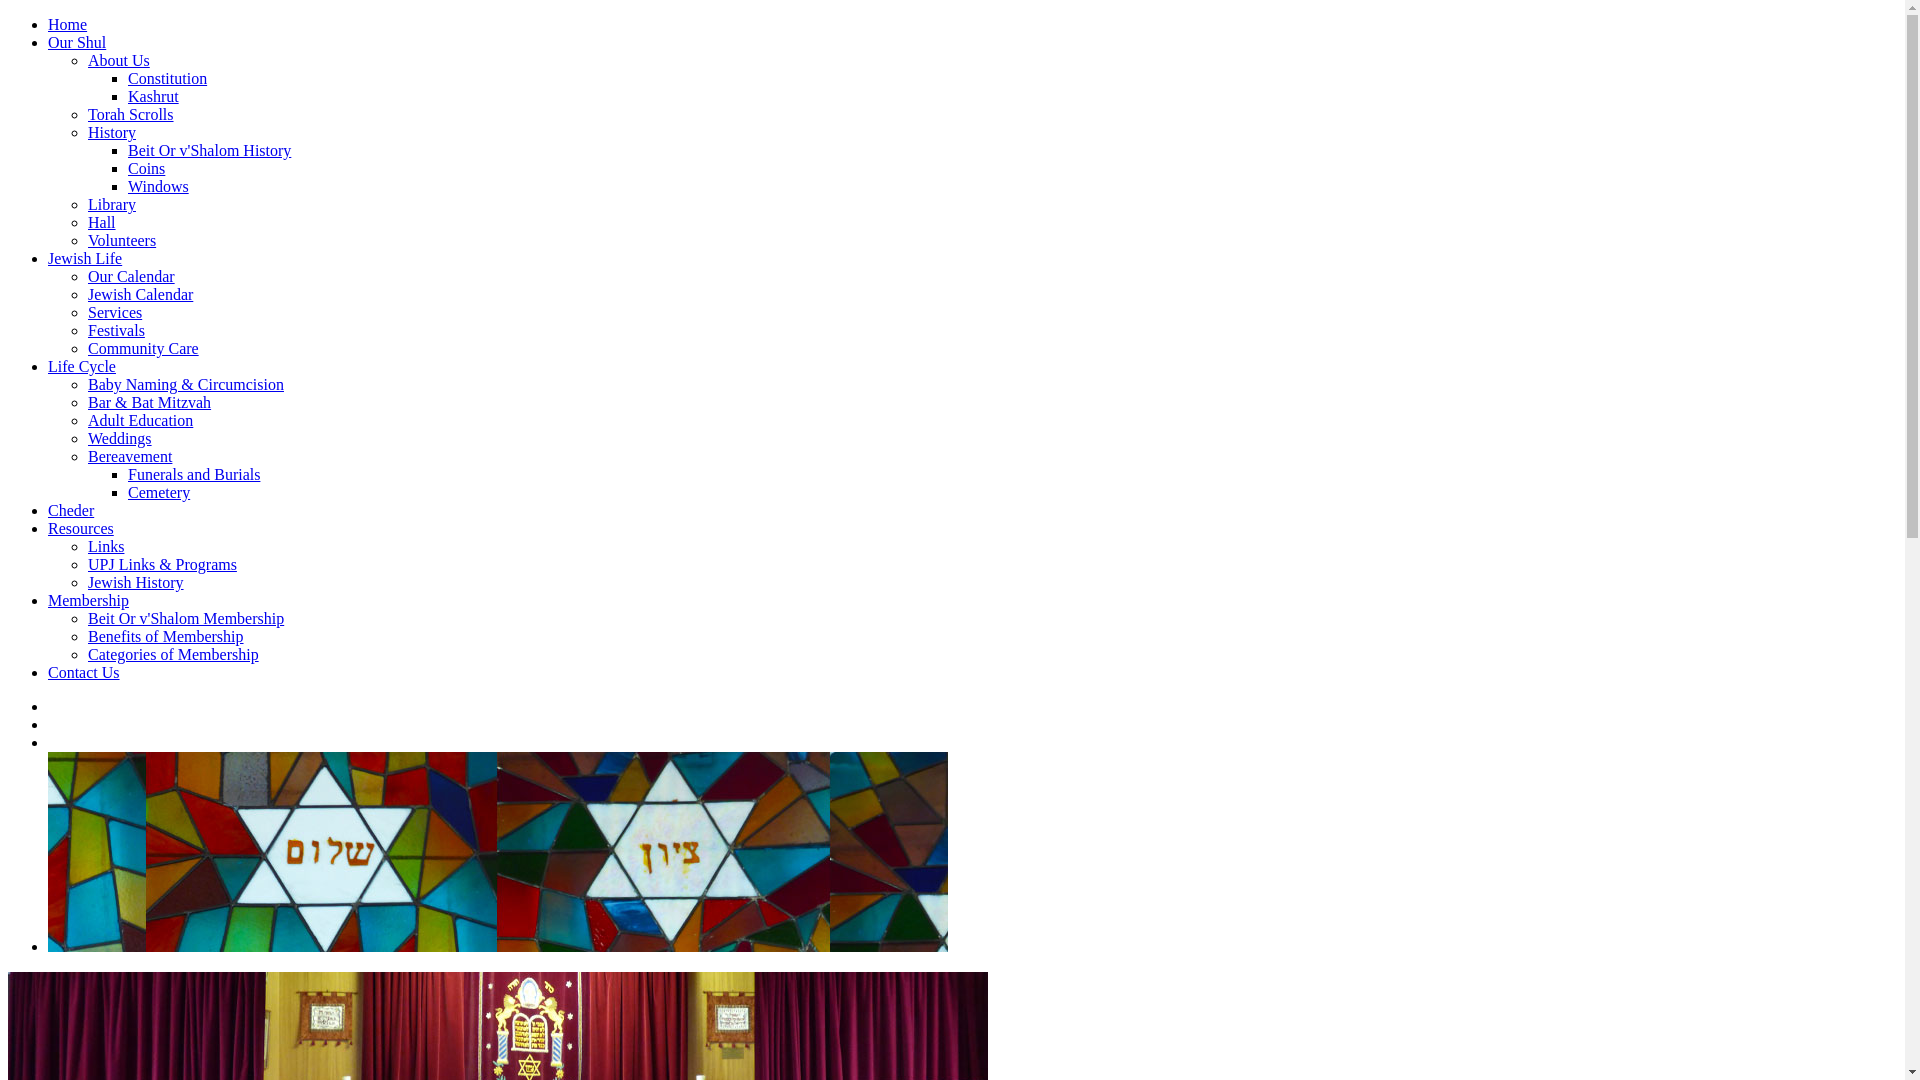 This screenshot has width=1920, height=1080. I want to click on Home, so click(68, 24).